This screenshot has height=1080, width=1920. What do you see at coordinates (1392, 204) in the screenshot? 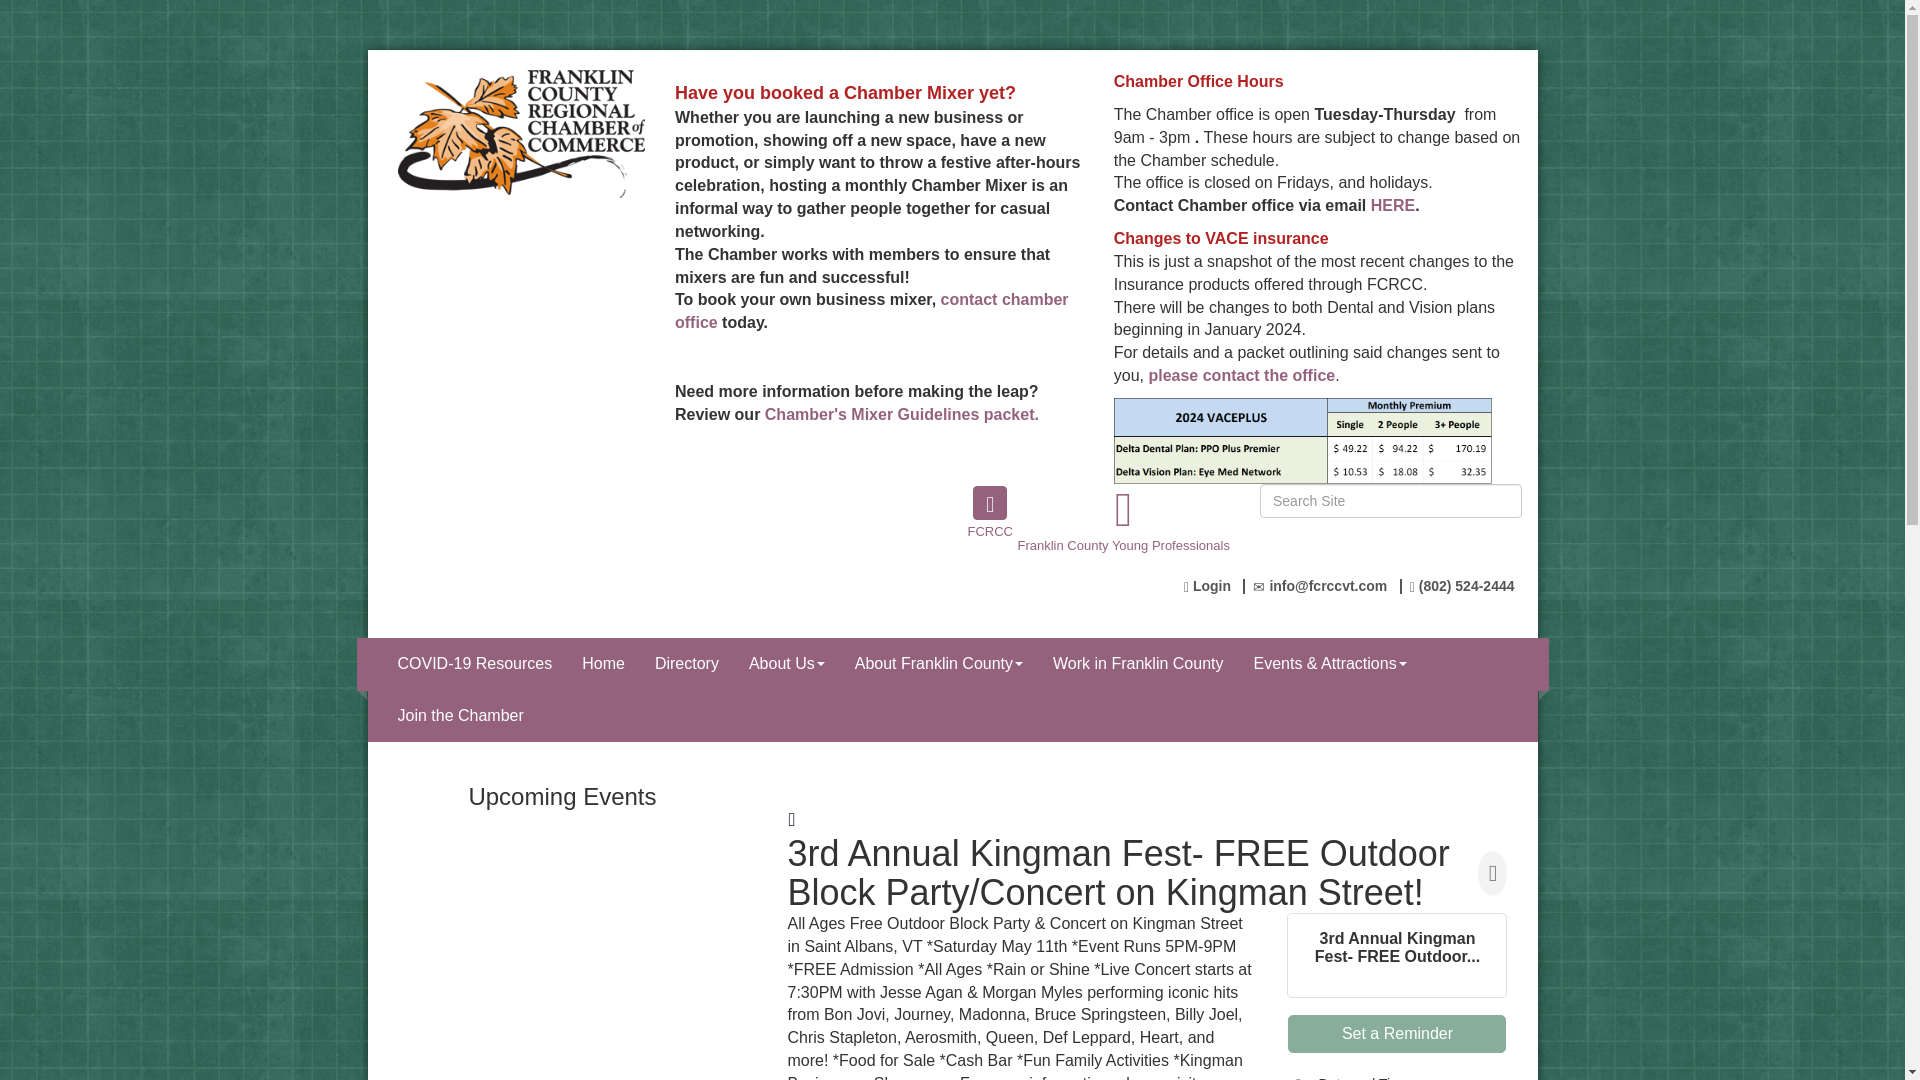
I see `HERE` at bounding box center [1392, 204].